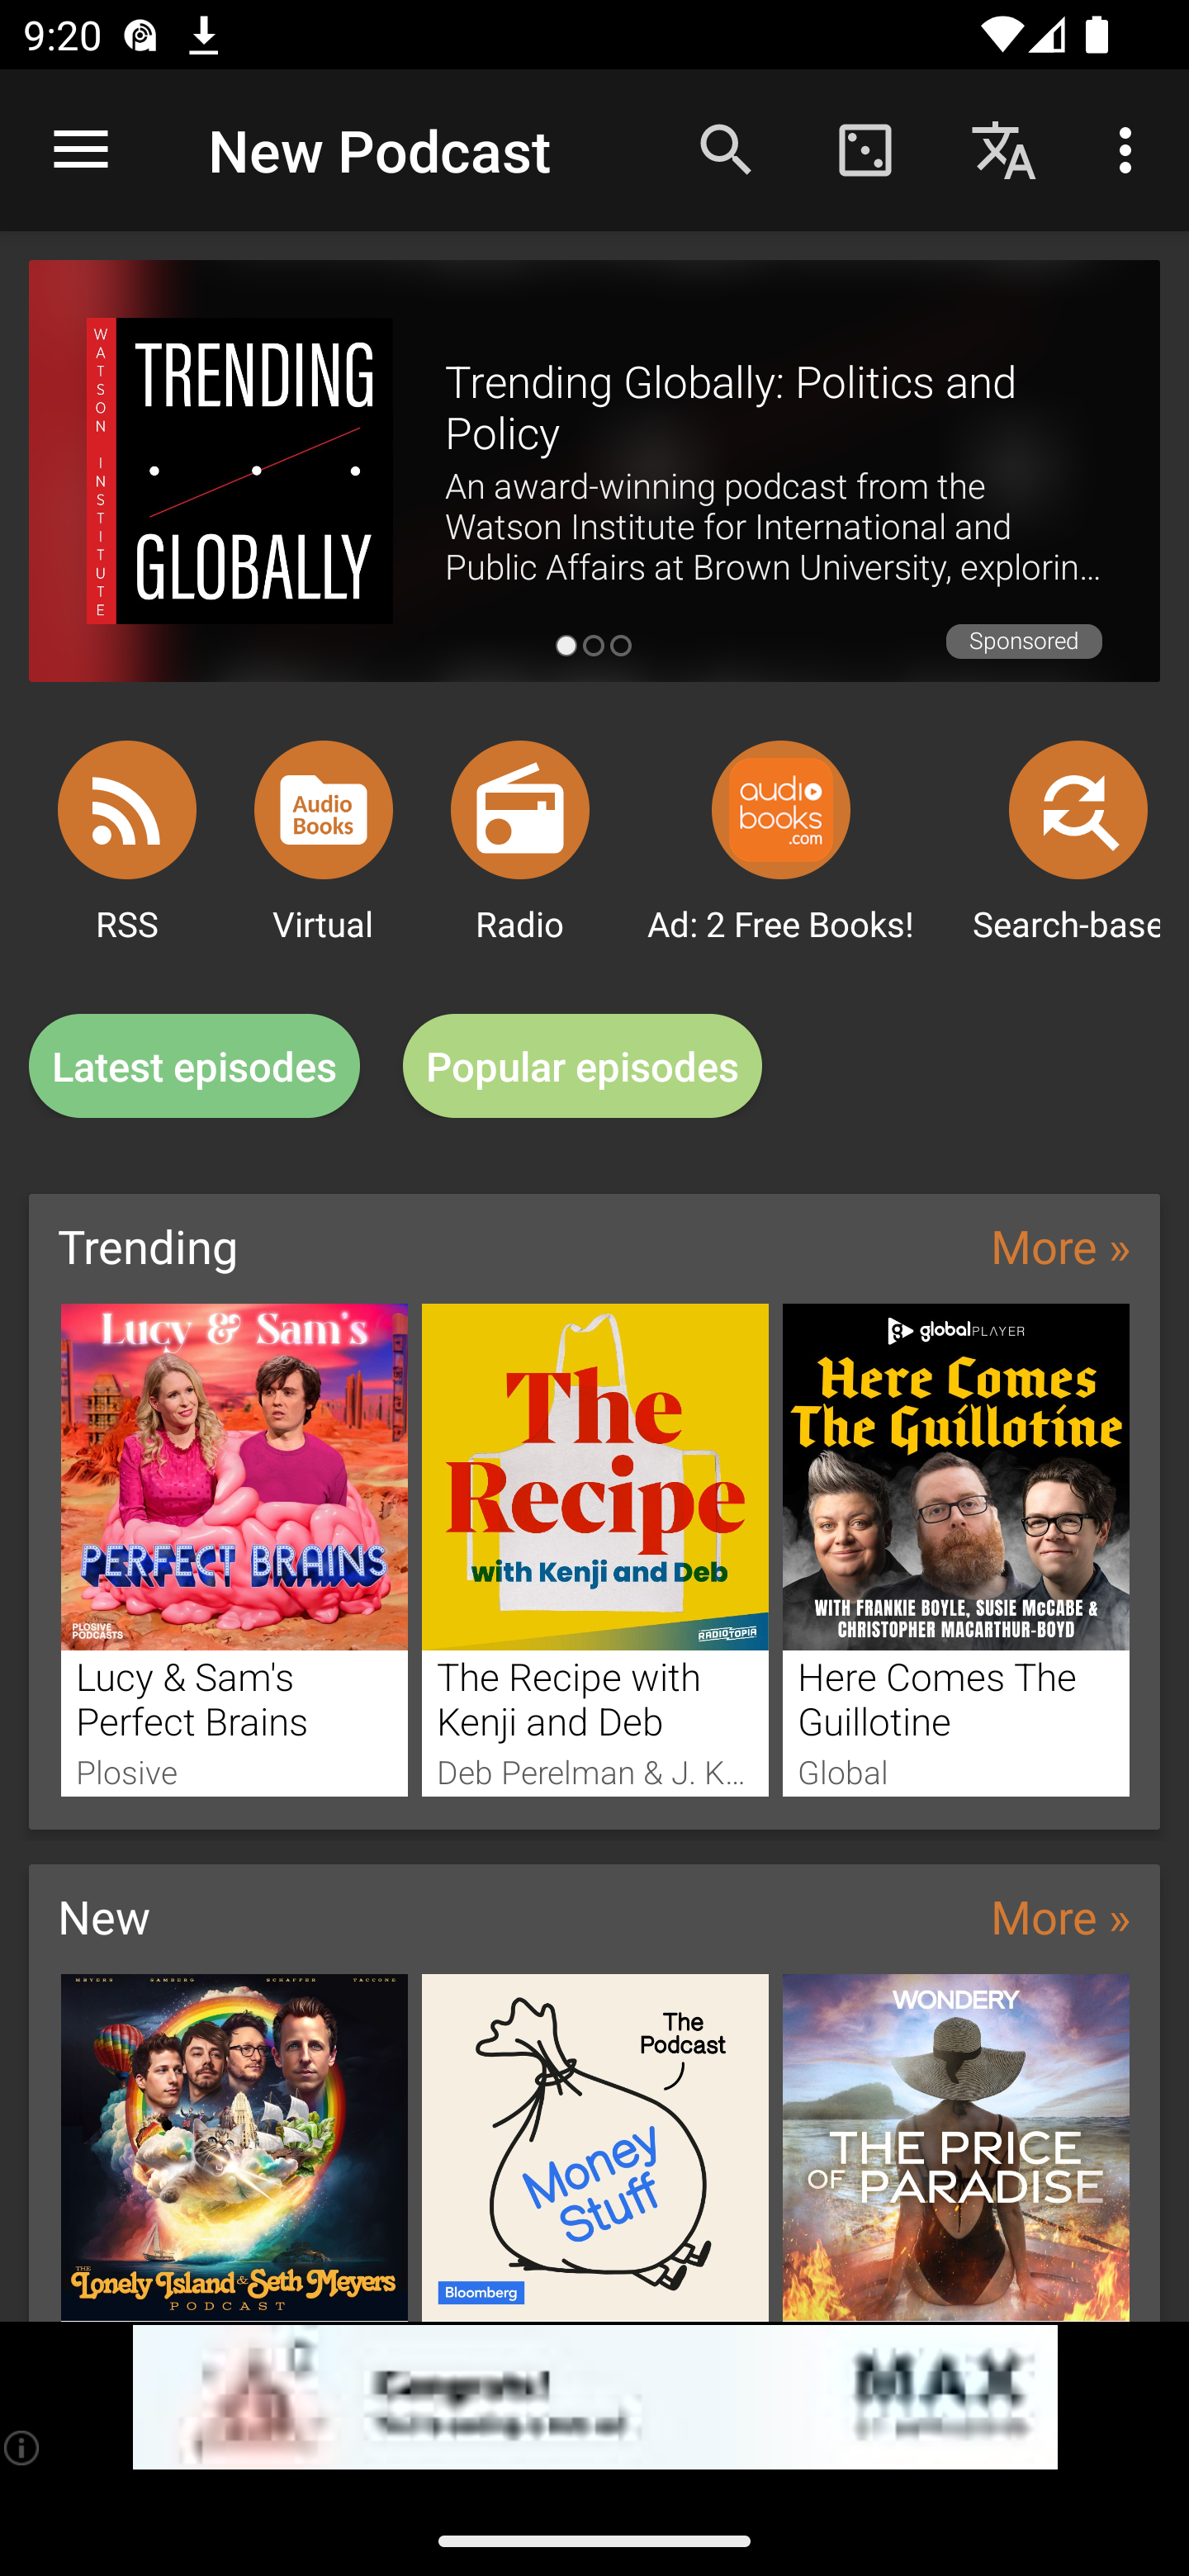 Image resolution: width=1189 pixels, height=2576 pixels. I want to click on Here Comes The Guillotine Global, so click(956, 1549).